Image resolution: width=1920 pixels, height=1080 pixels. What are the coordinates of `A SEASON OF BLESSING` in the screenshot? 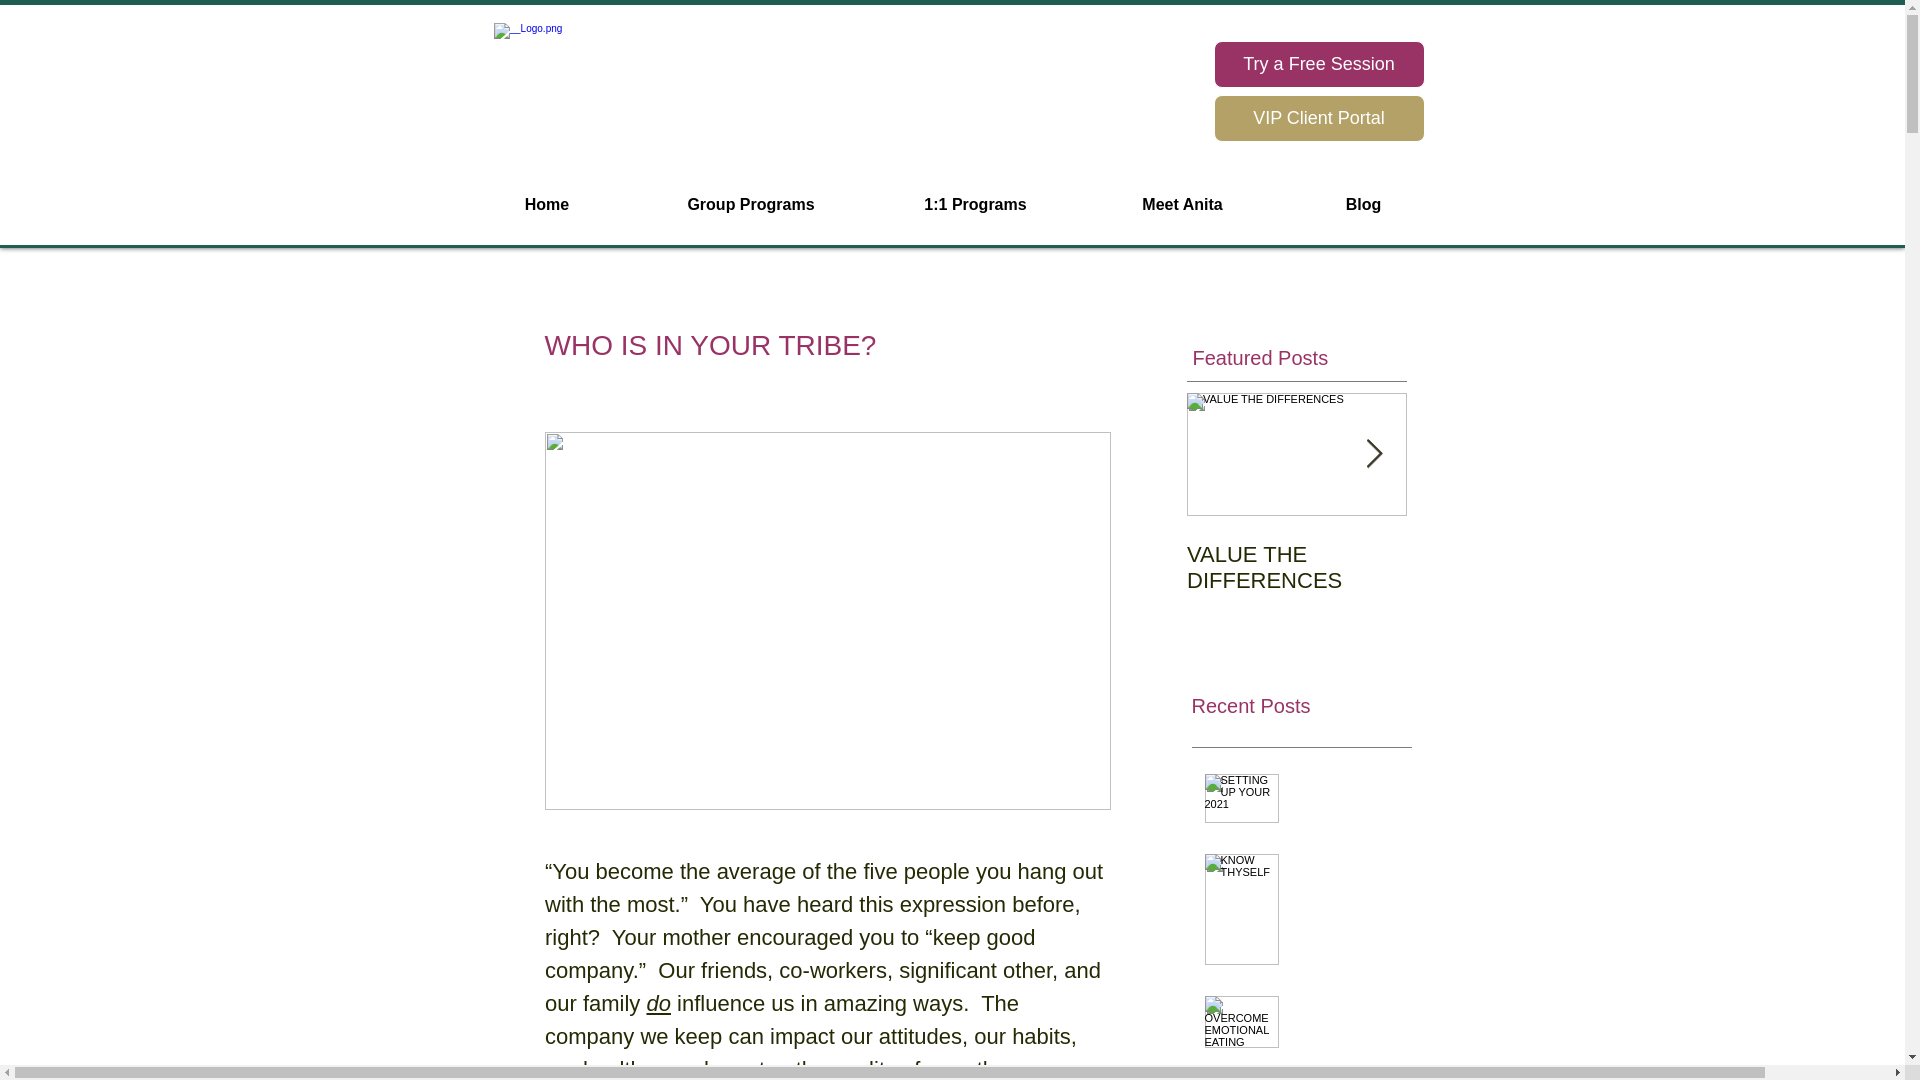 It's located at (1346, 1078).